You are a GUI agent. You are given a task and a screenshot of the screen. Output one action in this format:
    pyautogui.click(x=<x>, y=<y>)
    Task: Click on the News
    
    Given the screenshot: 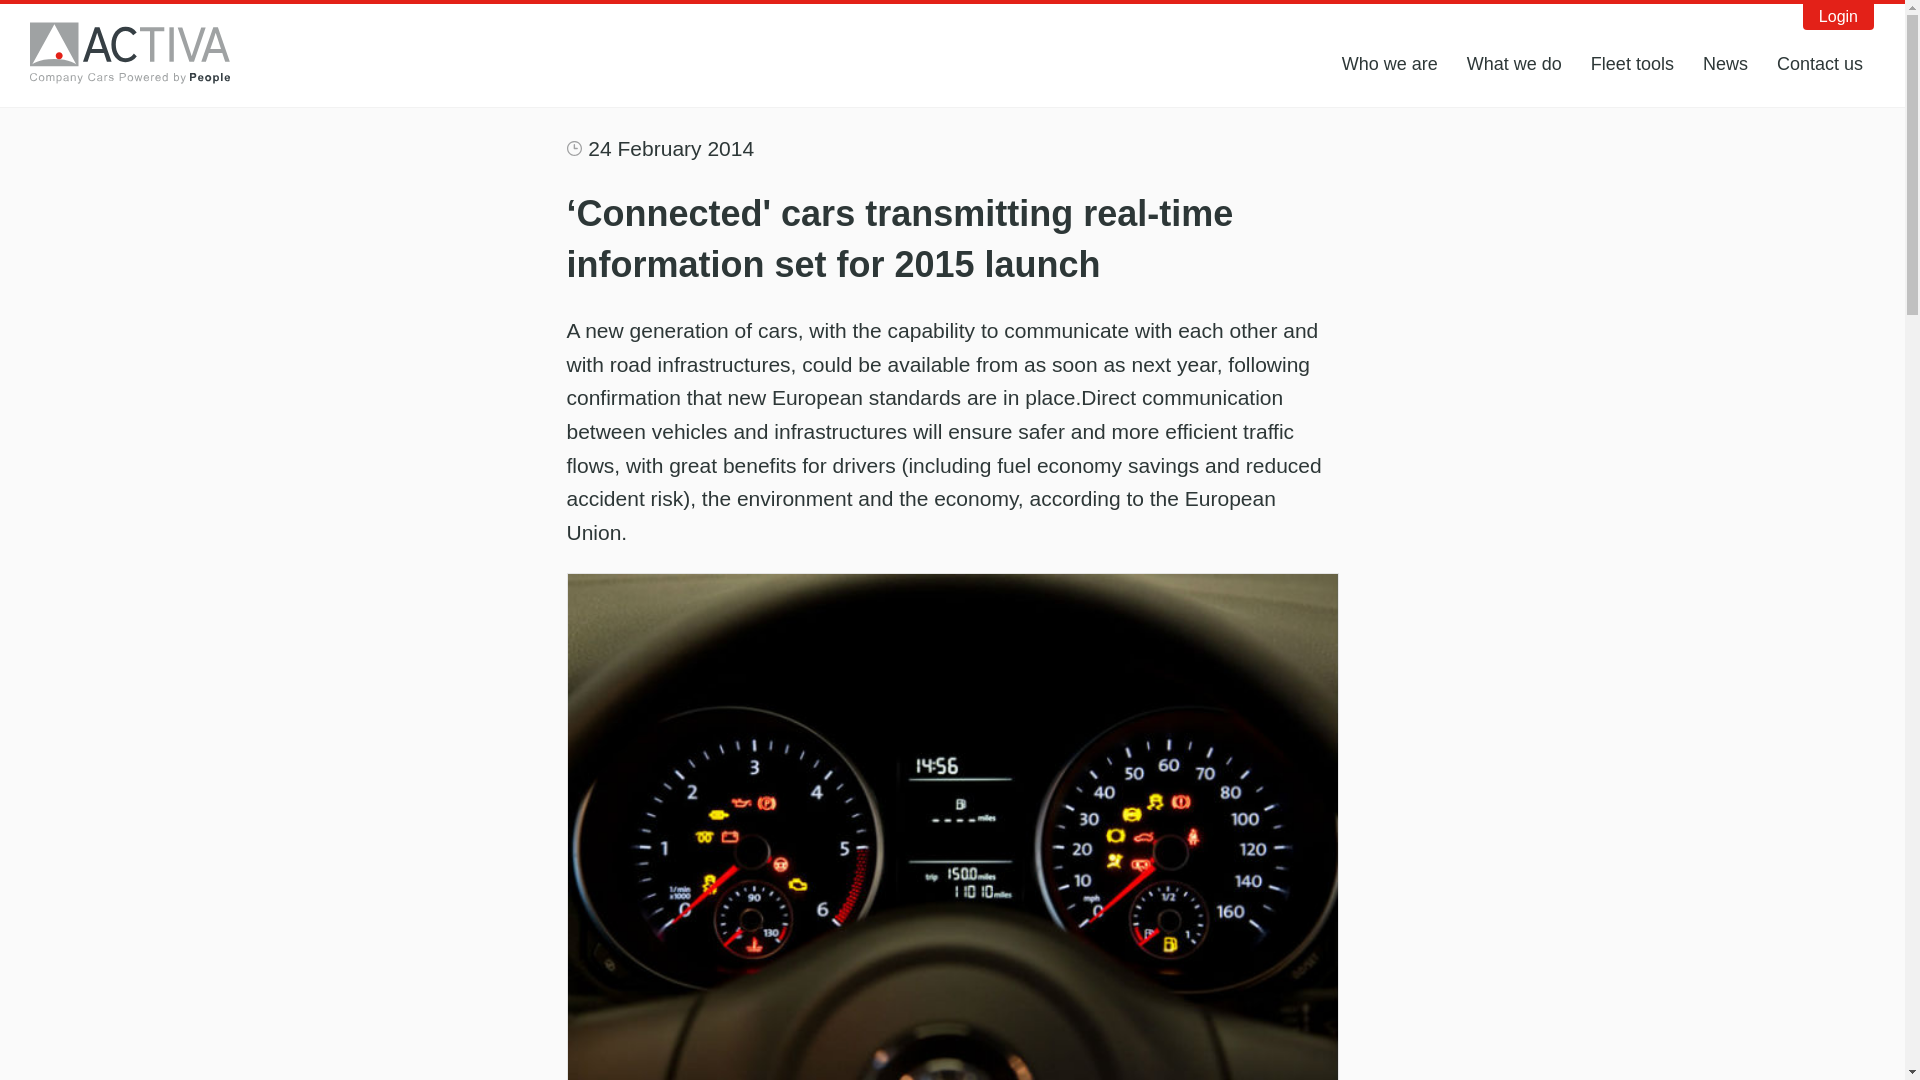 What is the action you would take?
    pyautogui.click(x=1726, y=64)
    